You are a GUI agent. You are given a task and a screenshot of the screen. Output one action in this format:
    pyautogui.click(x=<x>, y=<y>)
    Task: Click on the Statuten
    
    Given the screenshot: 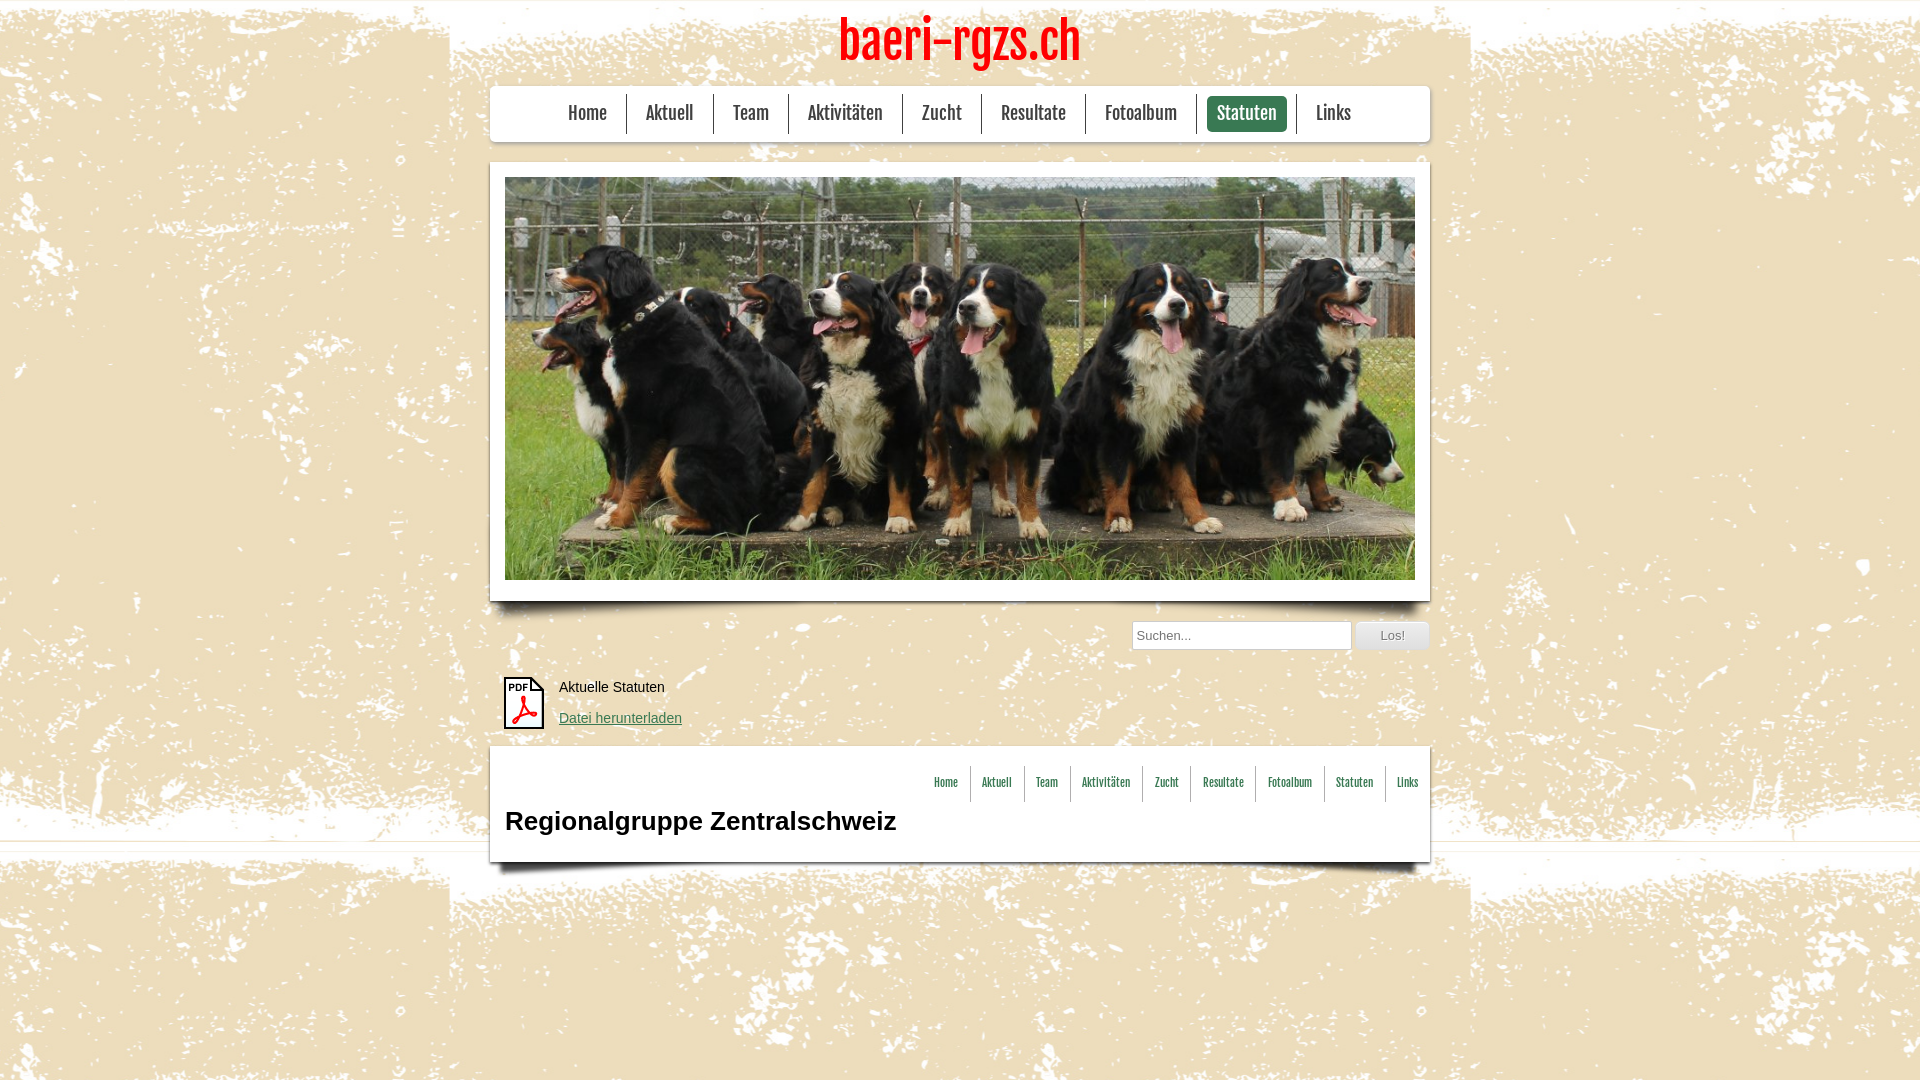 What is the action you would take?
    pyautogui.click(x=1354, y=784)
    